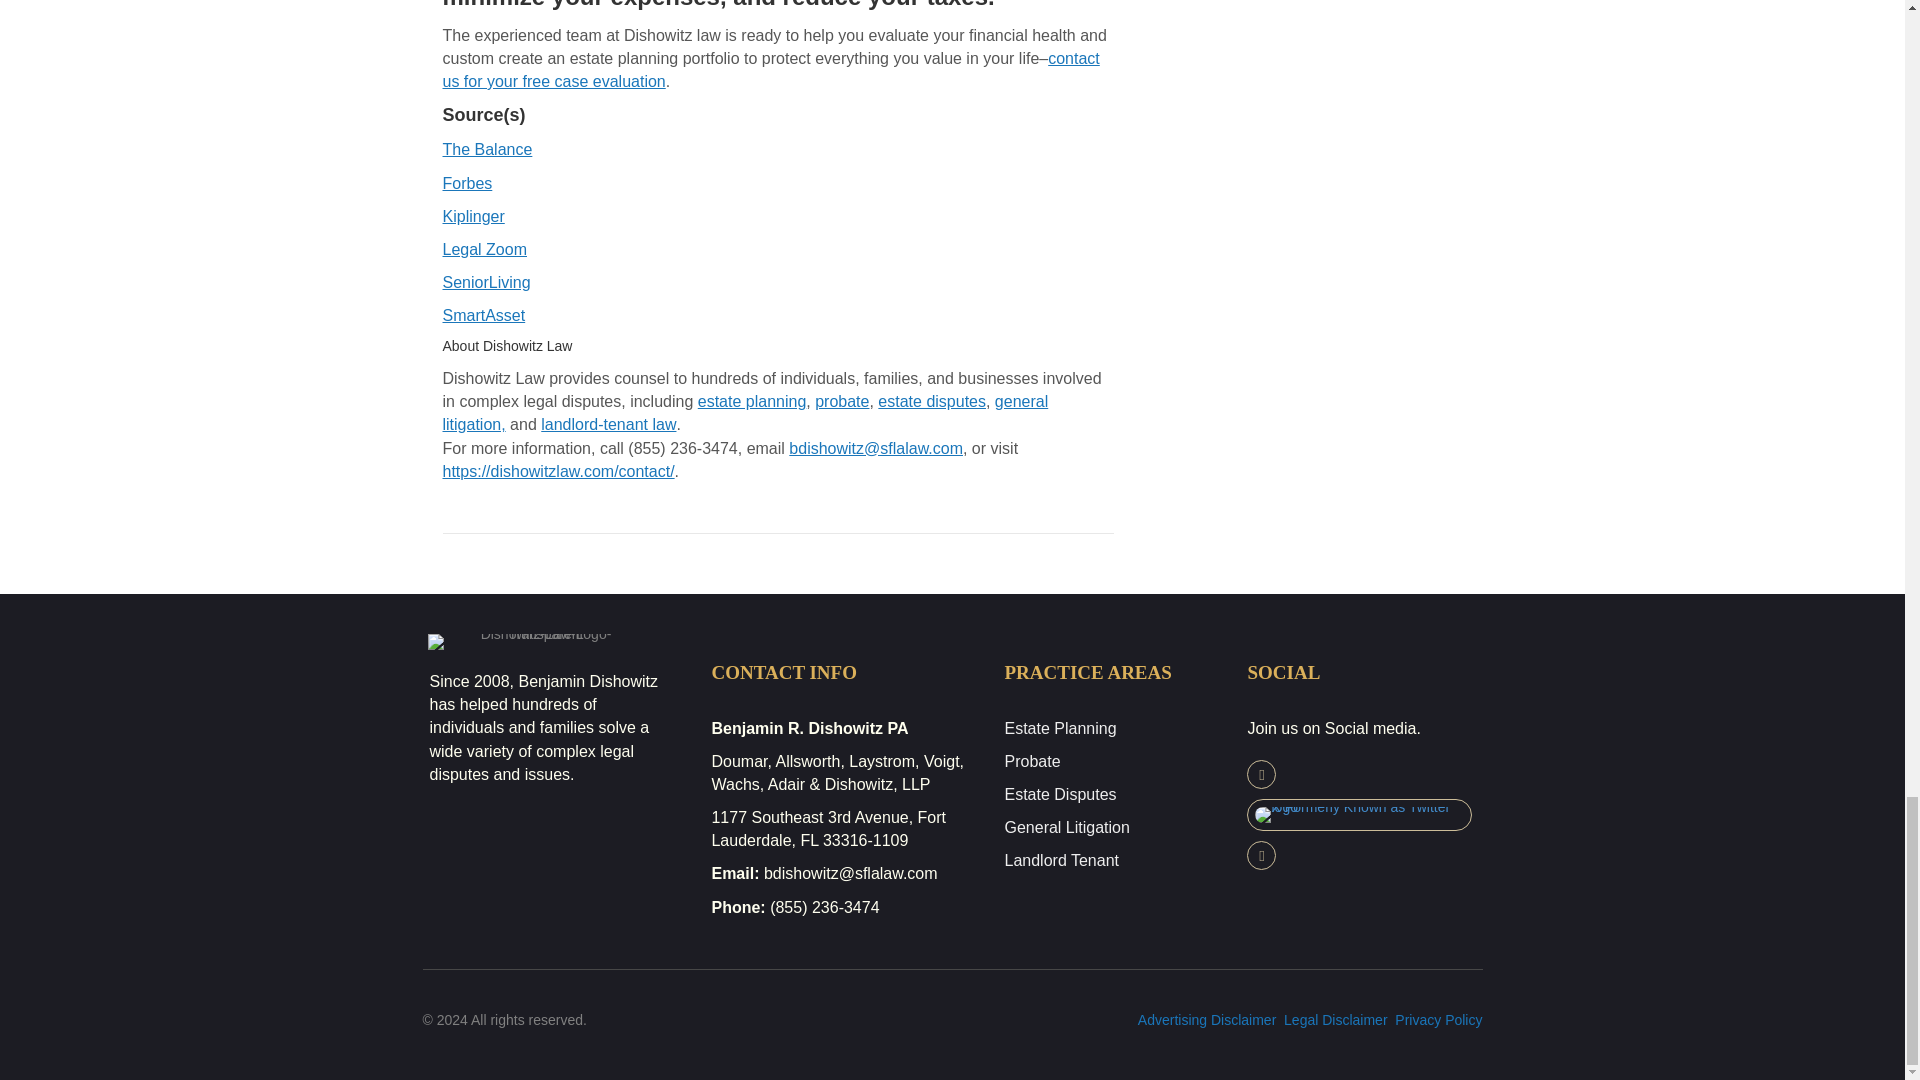 Image resolution: width=1920 pixels, height=1080 pixels. What do you see at coordinates (485, 282) in the screenshot?
I see `SeniorLiving` at bounding box center [485, 282].